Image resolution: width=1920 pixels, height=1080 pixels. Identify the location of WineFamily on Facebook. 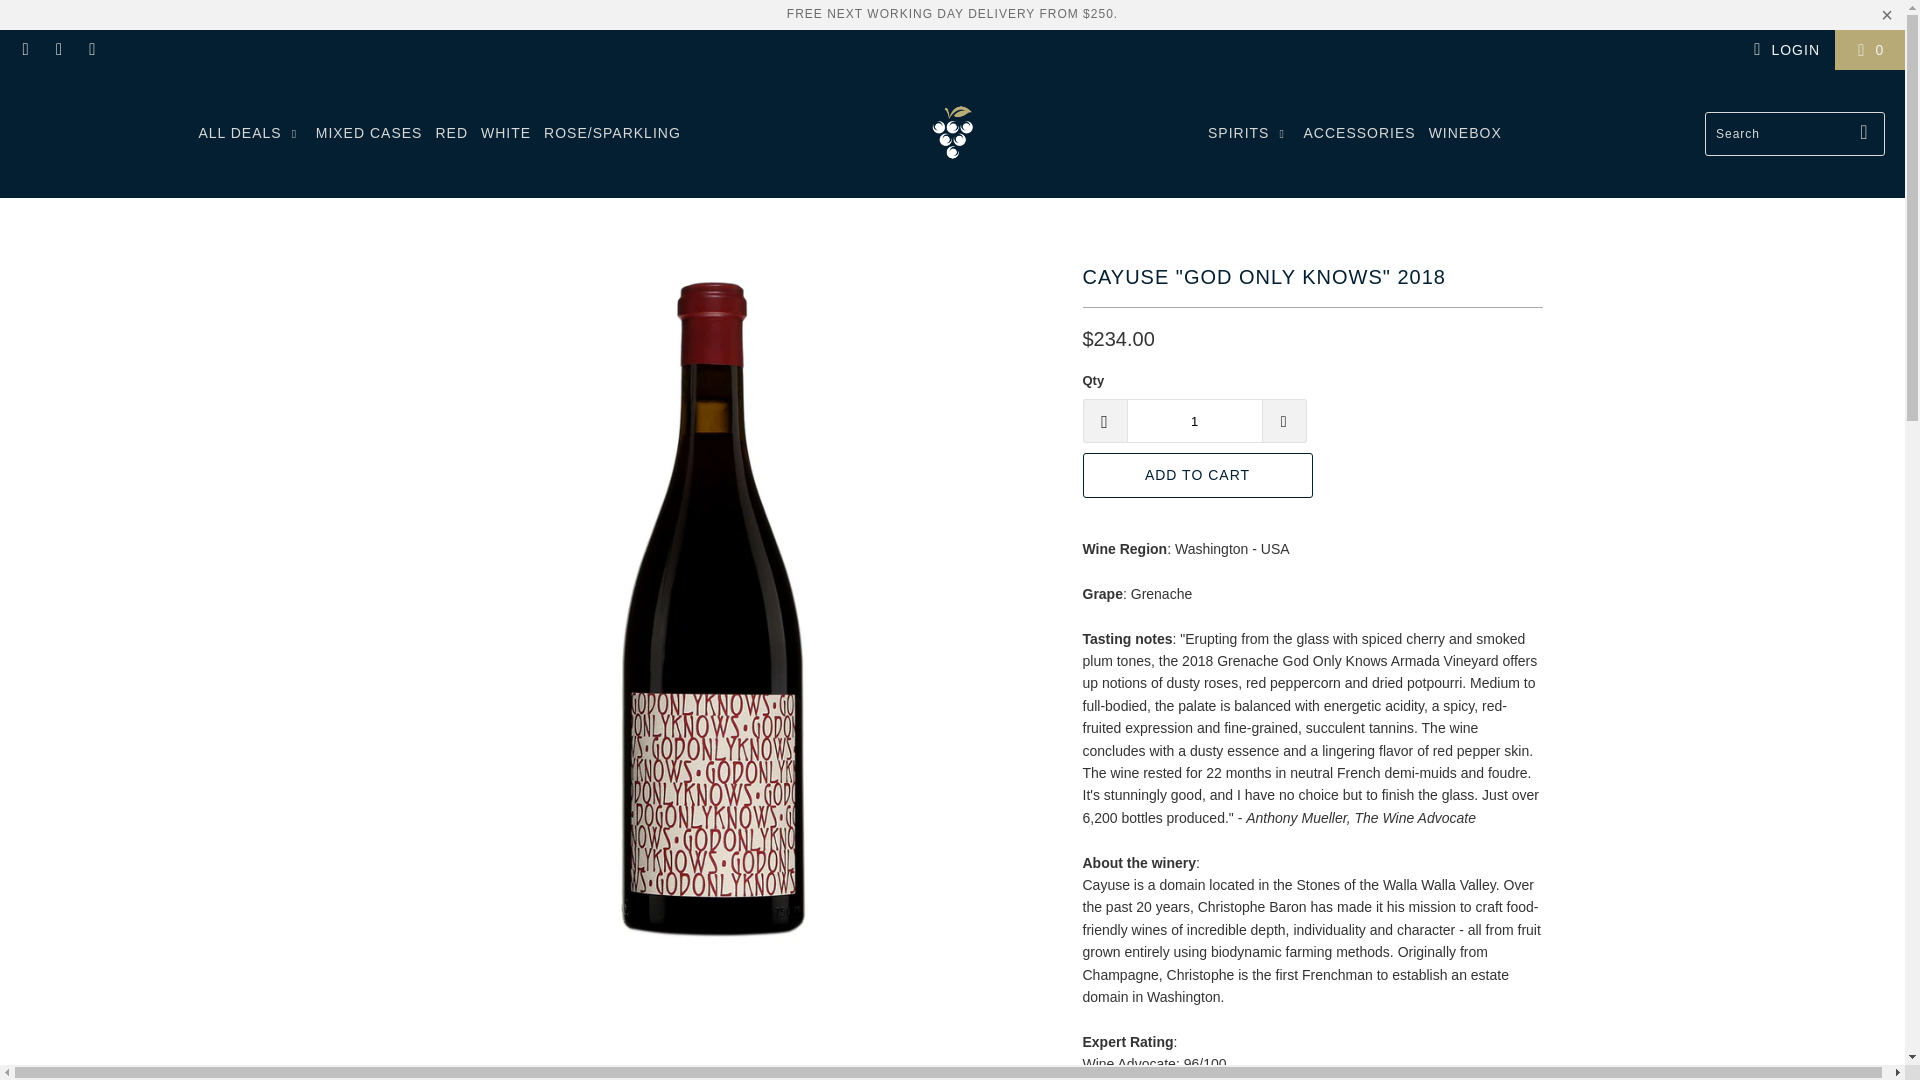
(24, 50).